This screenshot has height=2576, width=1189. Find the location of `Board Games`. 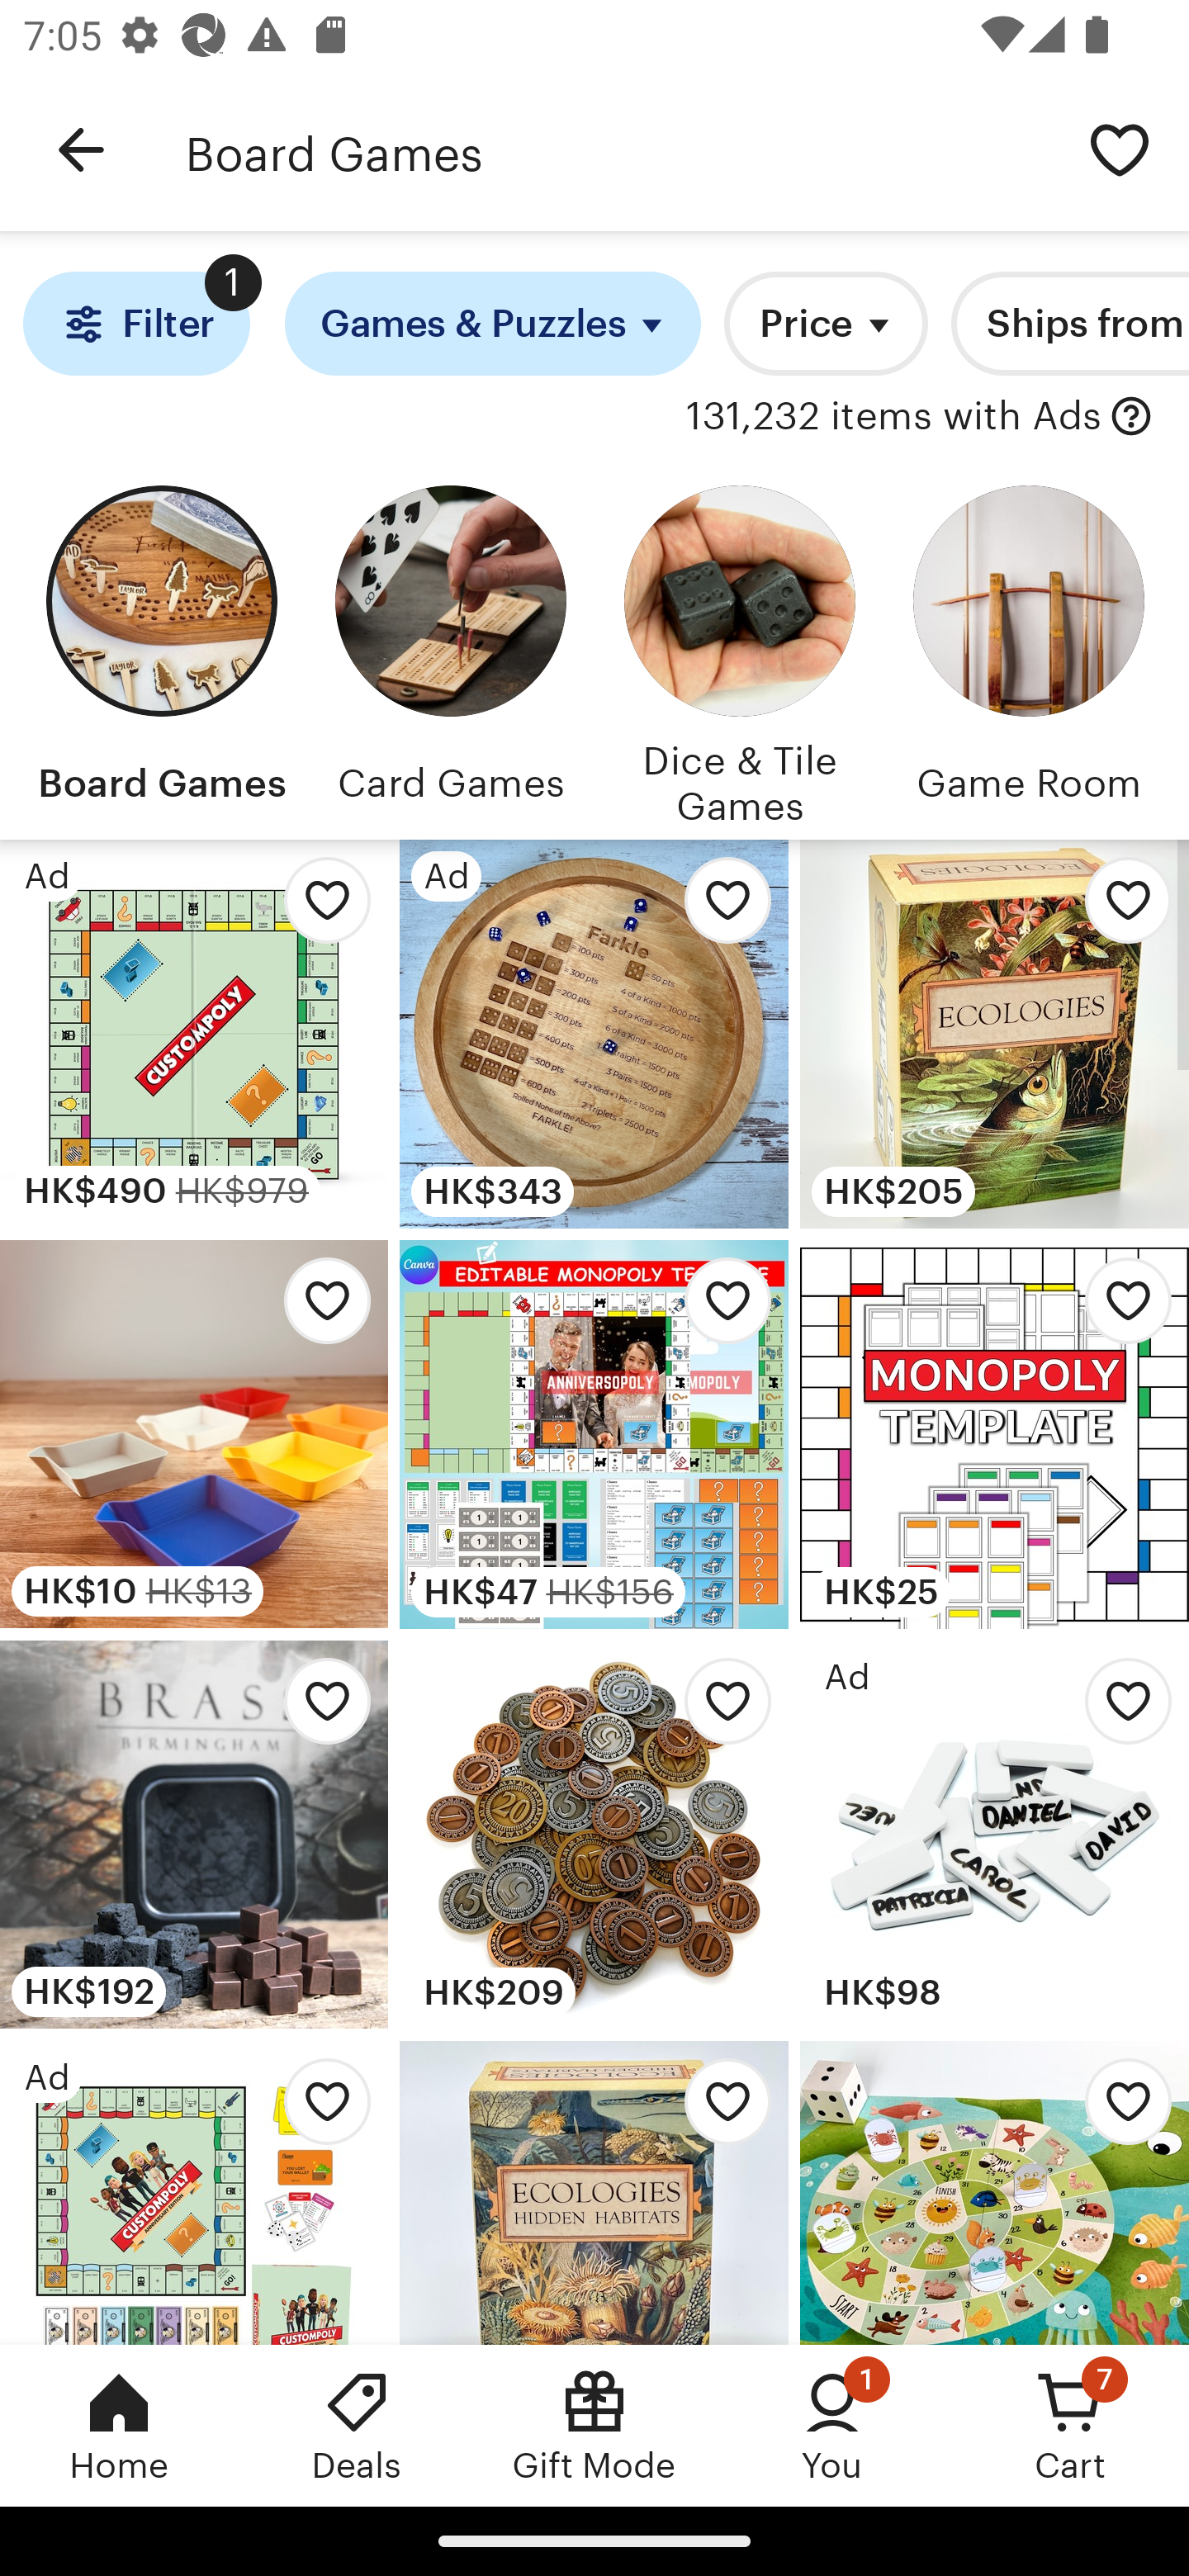

Board Games is located at coordinates (161, 651).